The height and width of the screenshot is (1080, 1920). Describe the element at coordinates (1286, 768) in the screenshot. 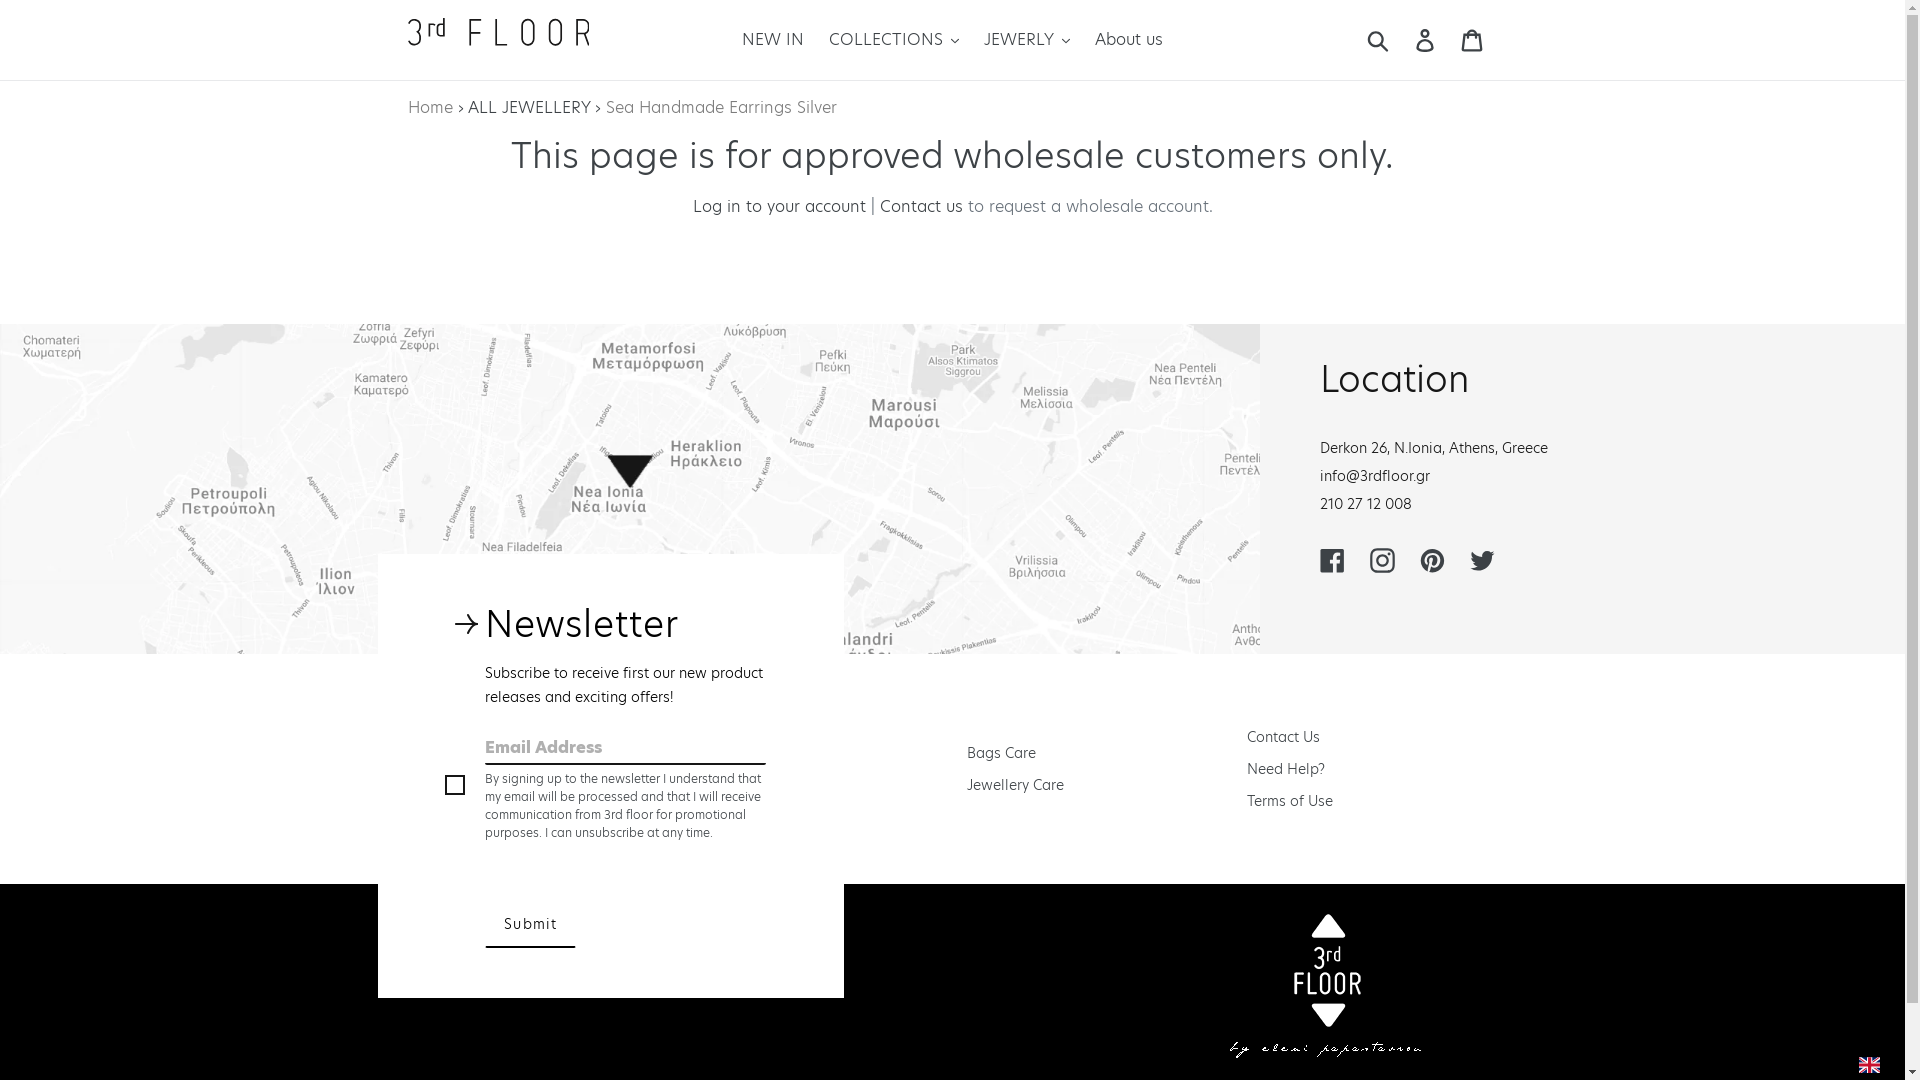

I see `Need Help?` at that location.